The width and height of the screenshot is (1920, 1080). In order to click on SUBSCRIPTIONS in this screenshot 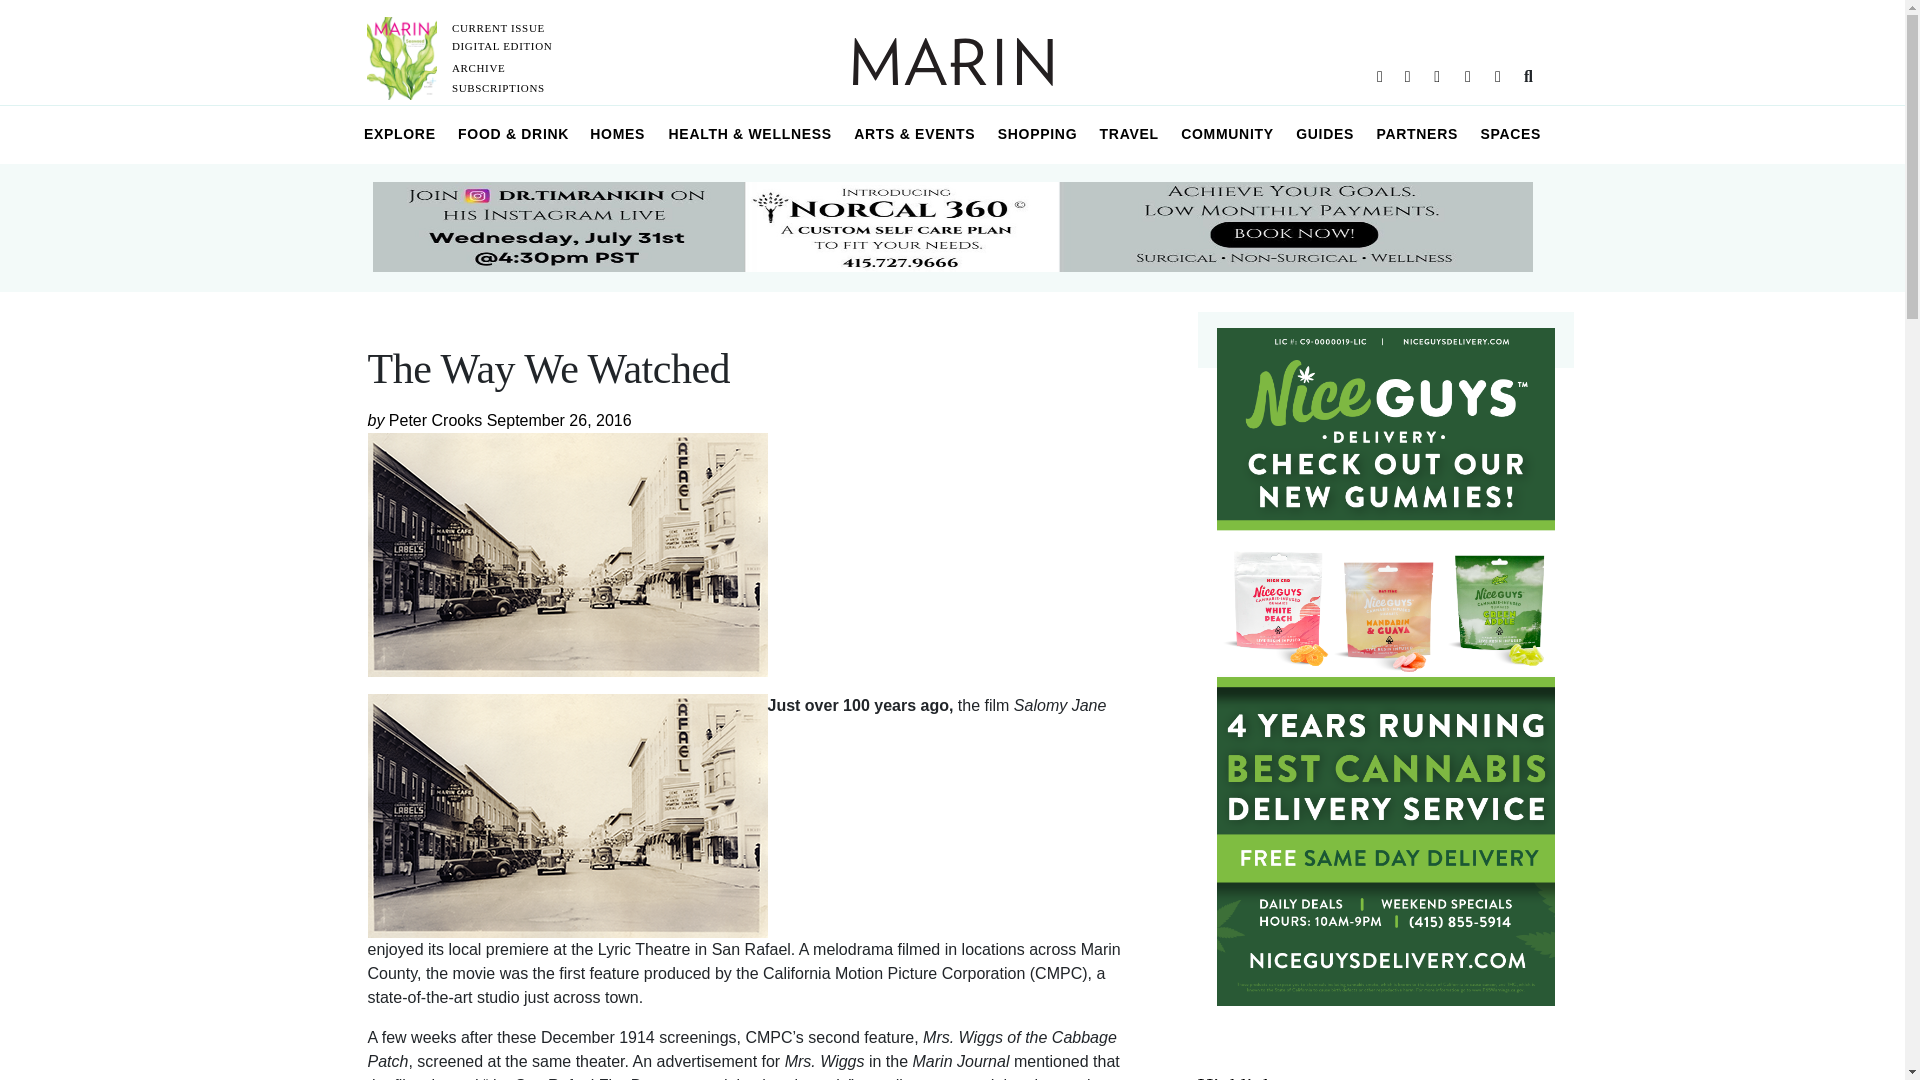, I will do `click(498, 88)`.